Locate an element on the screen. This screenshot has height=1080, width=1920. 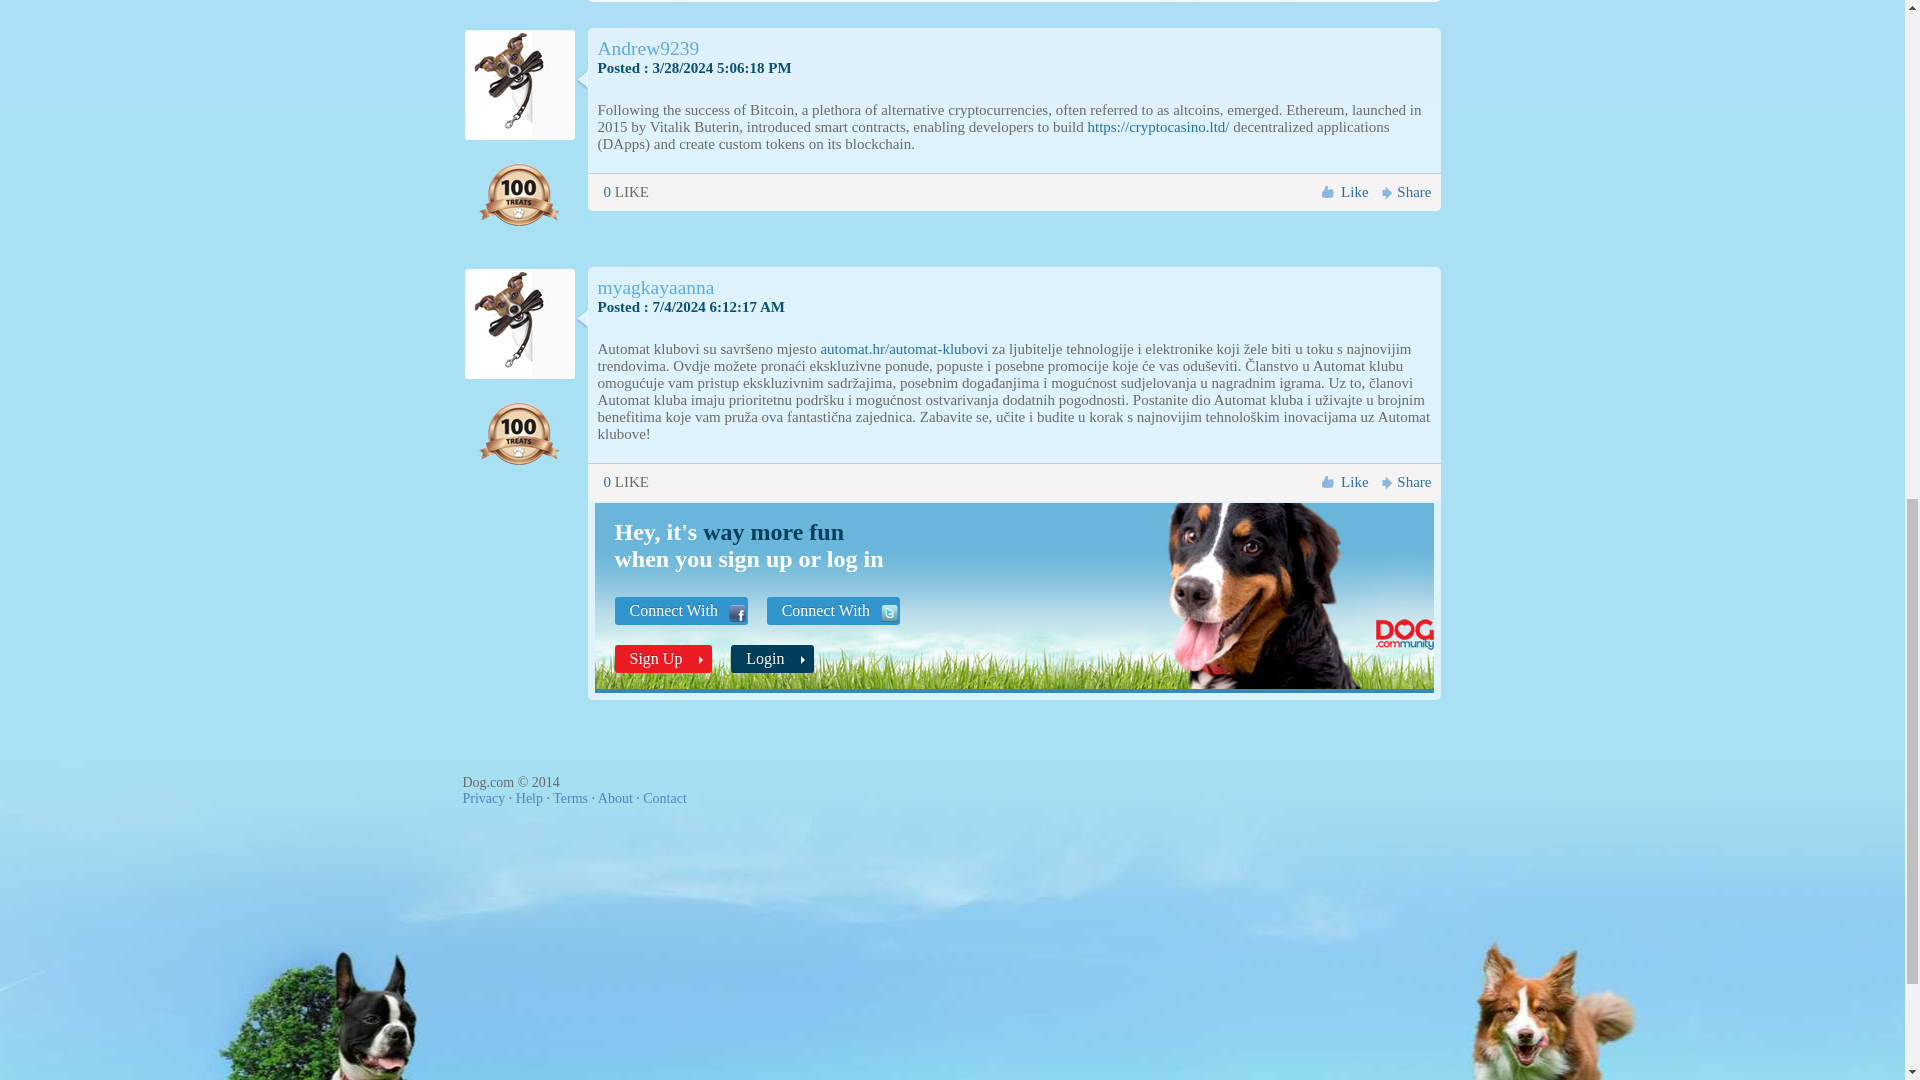
Community help center is located at coordinates (530, 798).